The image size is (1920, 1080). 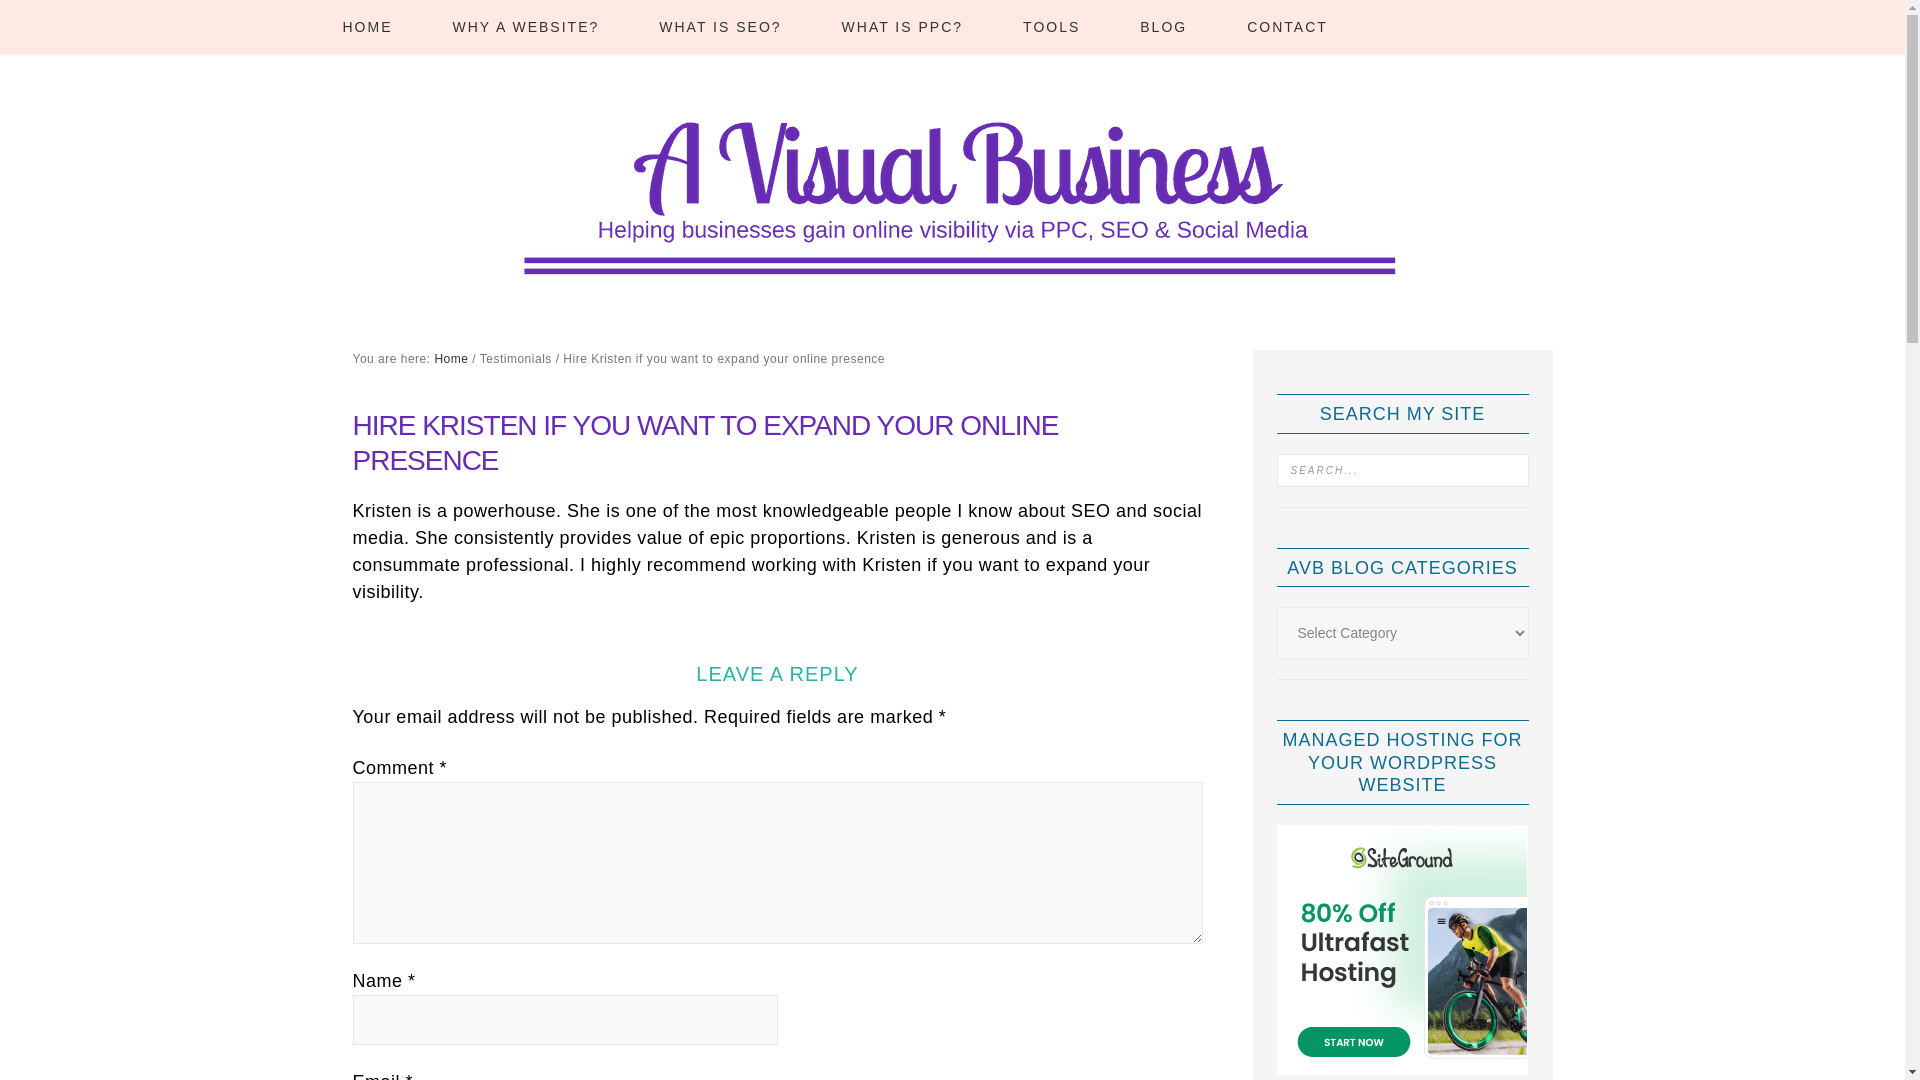 I want to click on WHAT IS SEO?, so click(x=720, y=28).